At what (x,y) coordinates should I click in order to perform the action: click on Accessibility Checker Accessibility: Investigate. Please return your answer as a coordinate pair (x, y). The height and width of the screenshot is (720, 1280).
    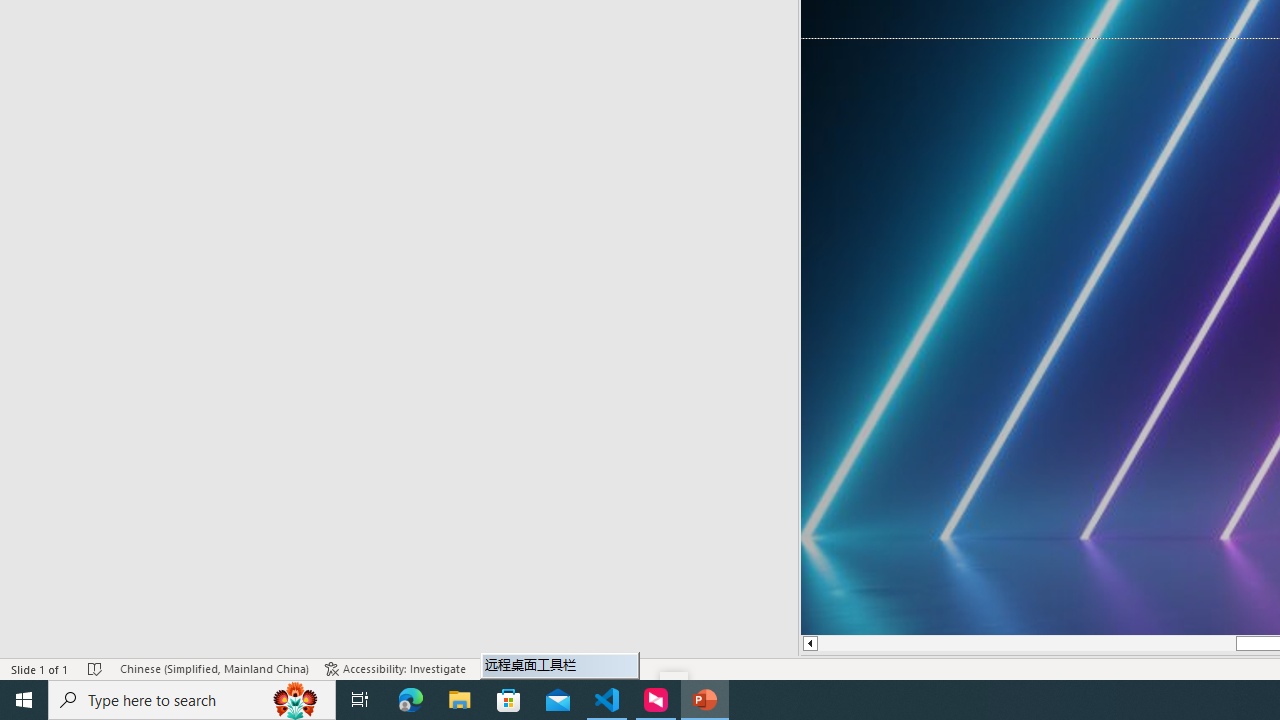
    Looking at the image, I should click on (395, 668).